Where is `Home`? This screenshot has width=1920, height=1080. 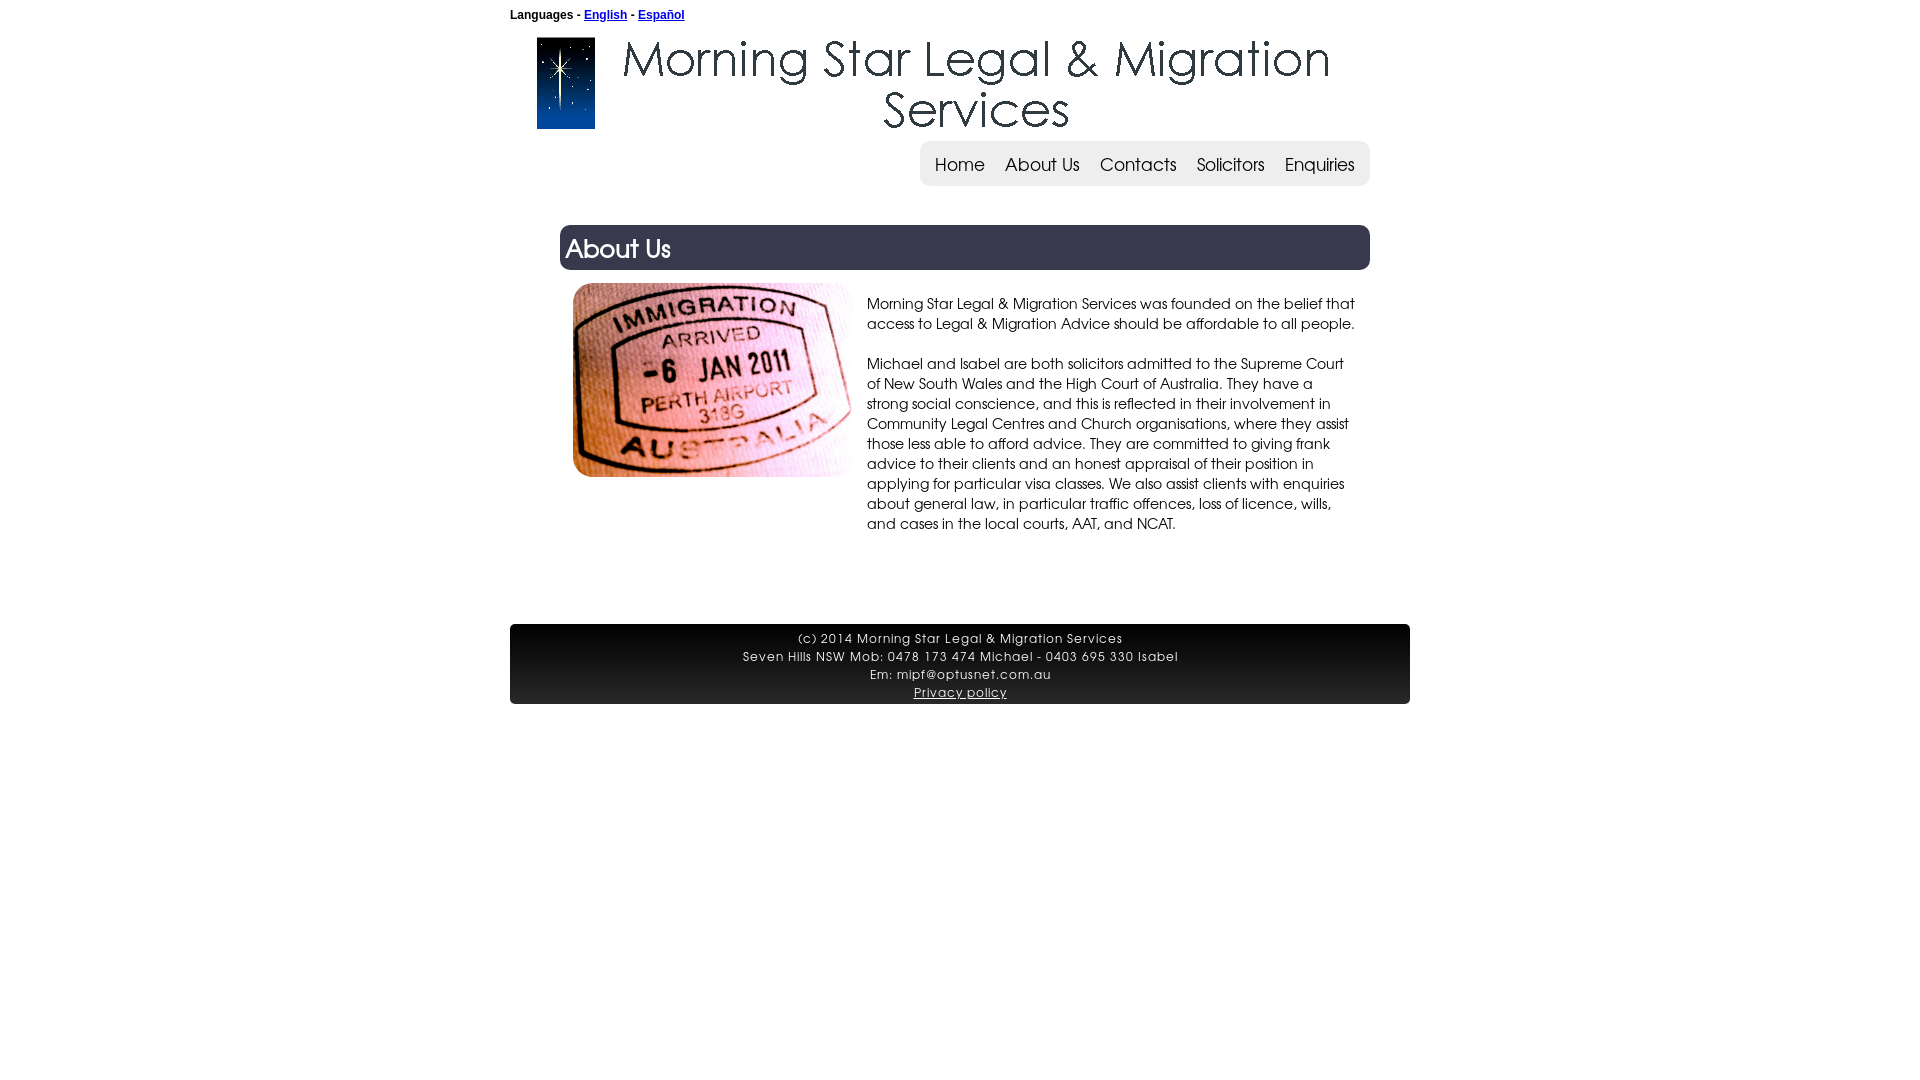
Home is located at coordinates (960, 164).